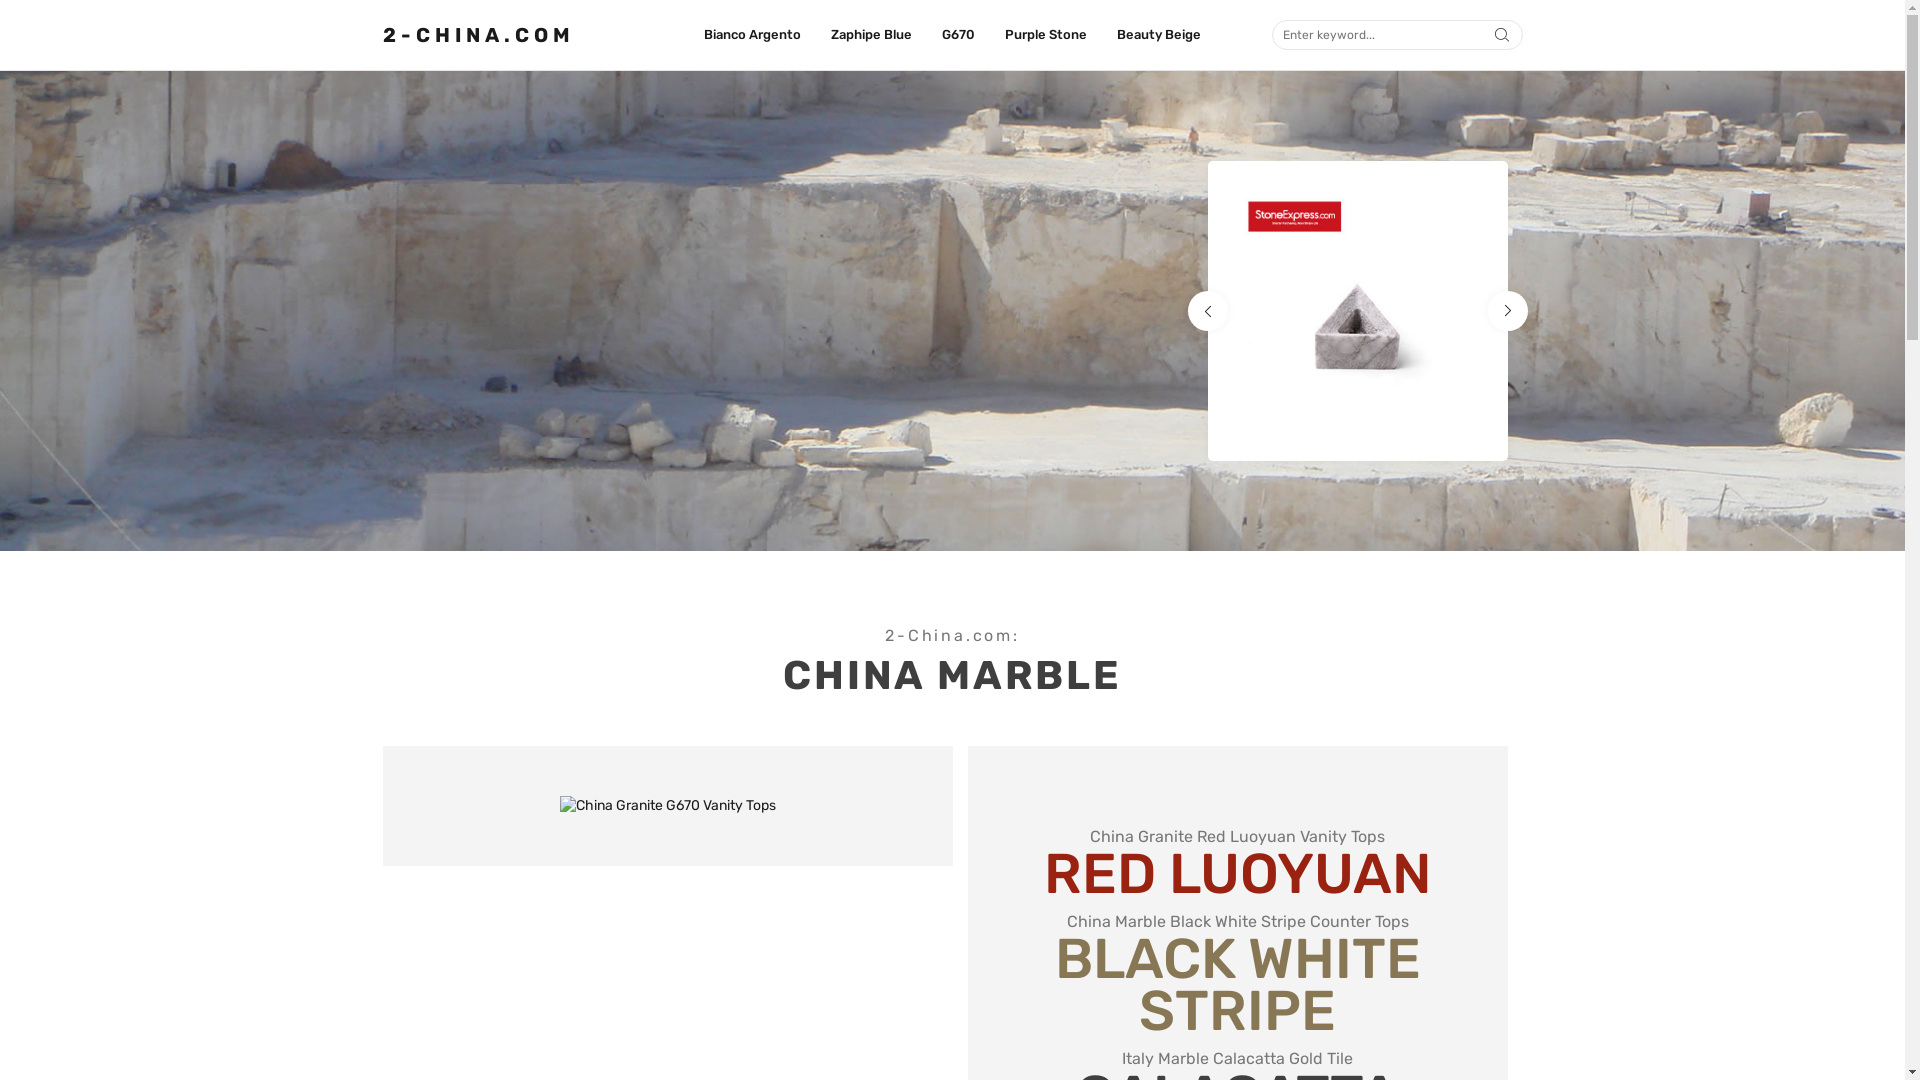  Describe the element at coordinates (668, 806) in the screenshot. I see `China Granite G670 Vanity Tops` at that location.